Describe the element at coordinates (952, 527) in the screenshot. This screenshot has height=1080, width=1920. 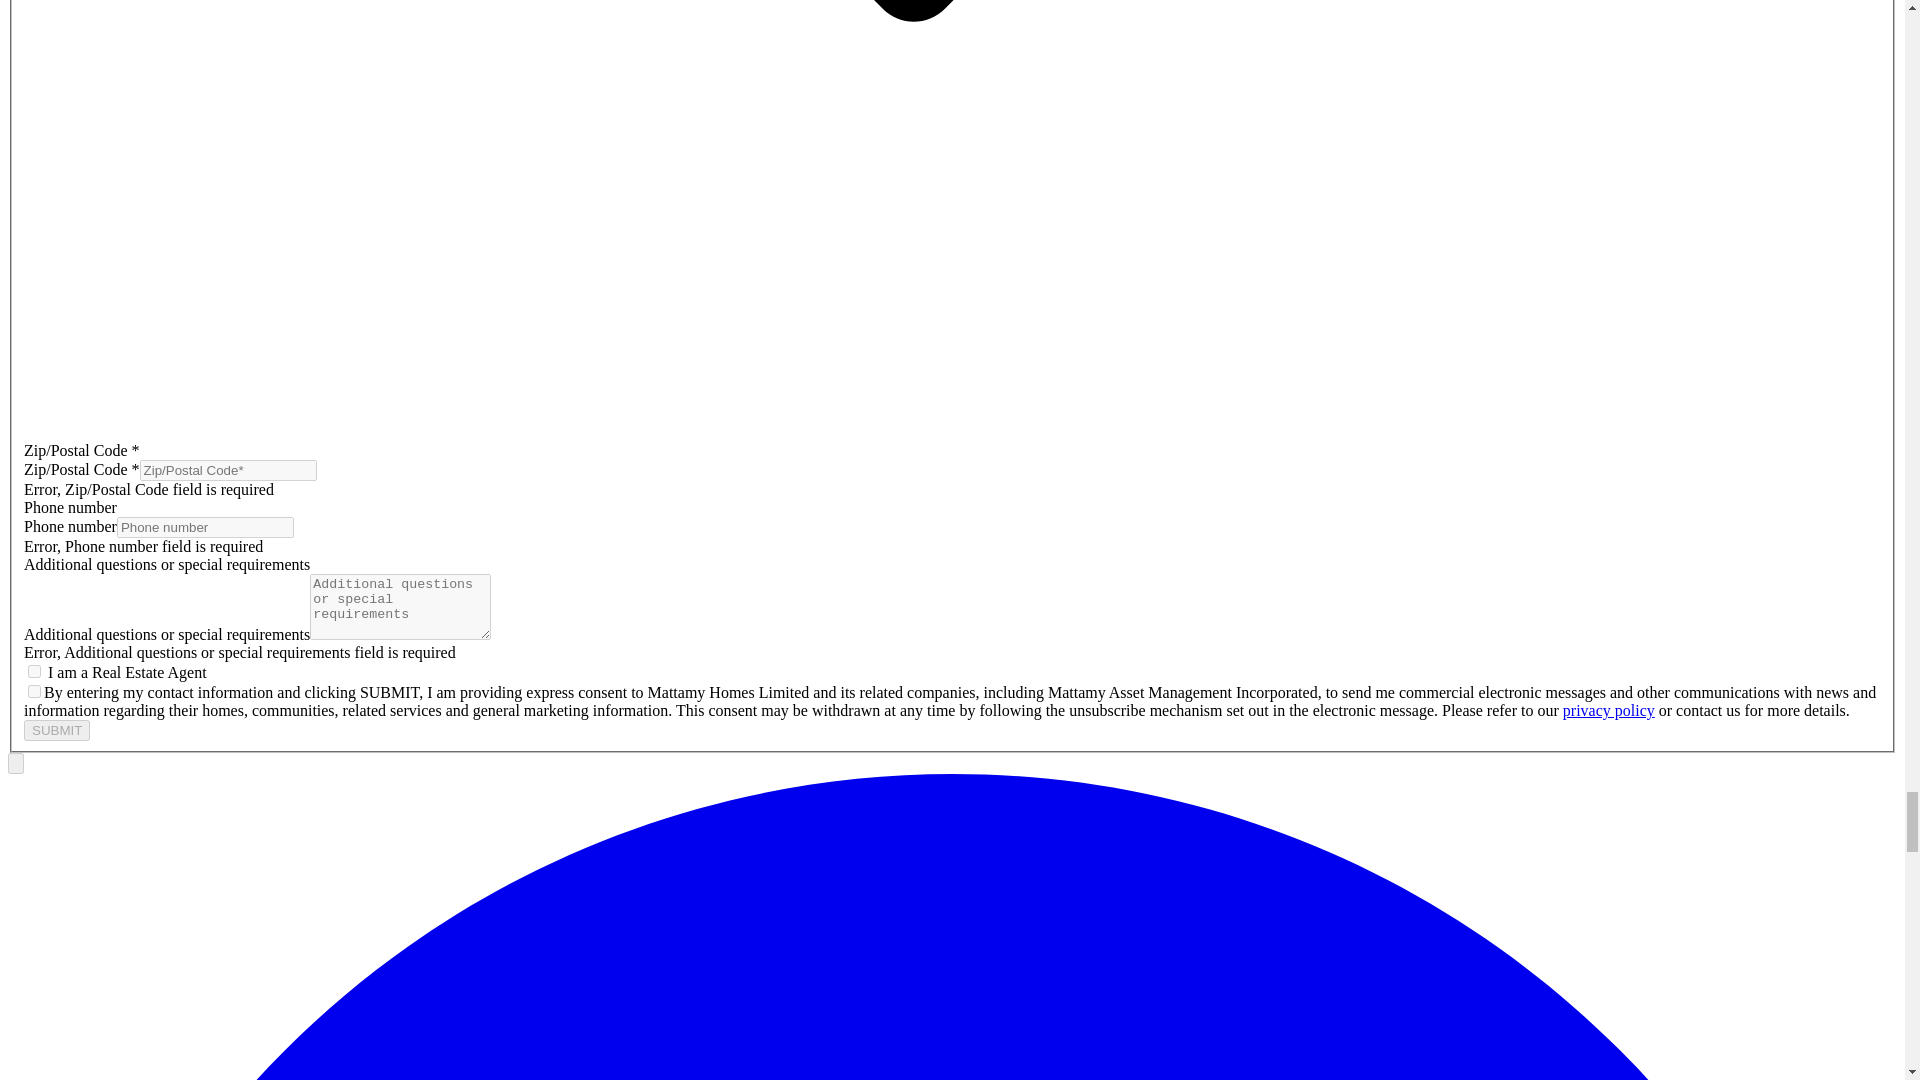
I see `Phone number` at that location.